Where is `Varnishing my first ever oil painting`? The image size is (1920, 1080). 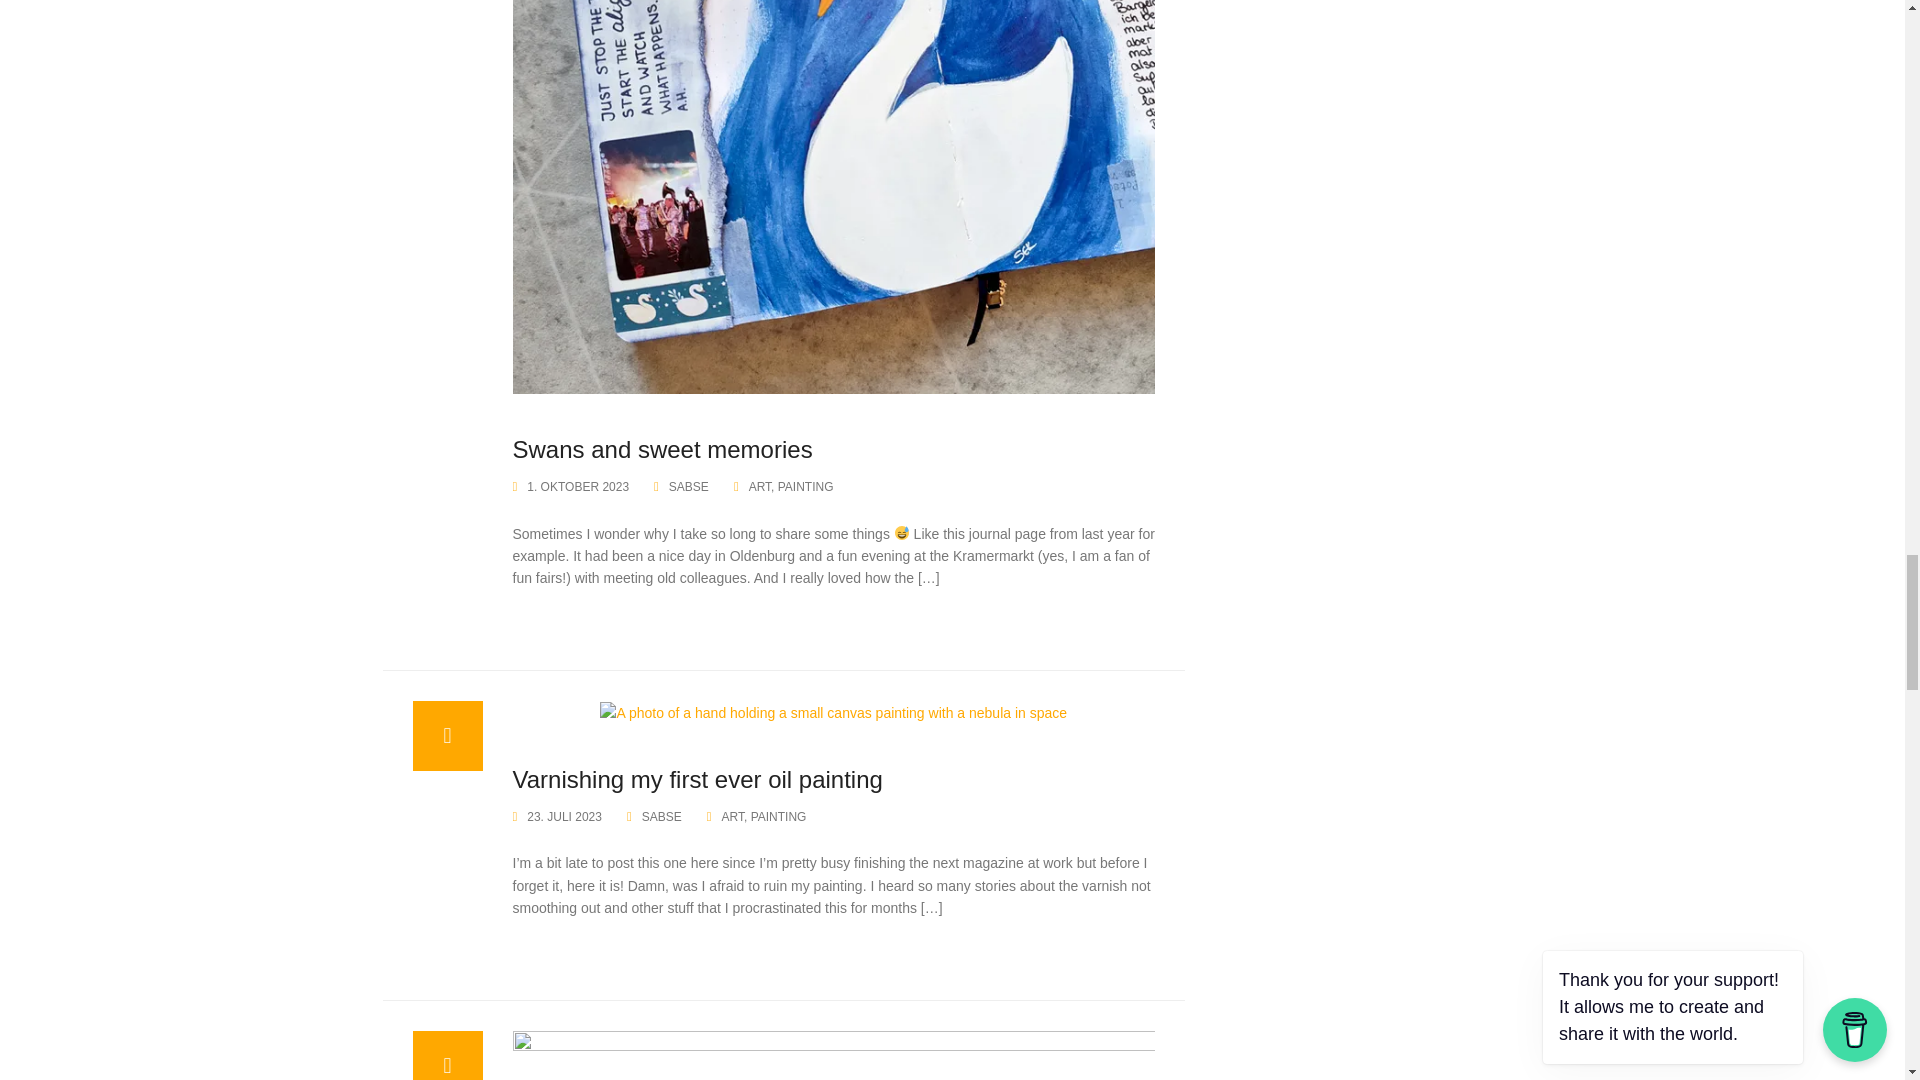
Varnishing my first ever oil painting is located at coordinates (833, 712).